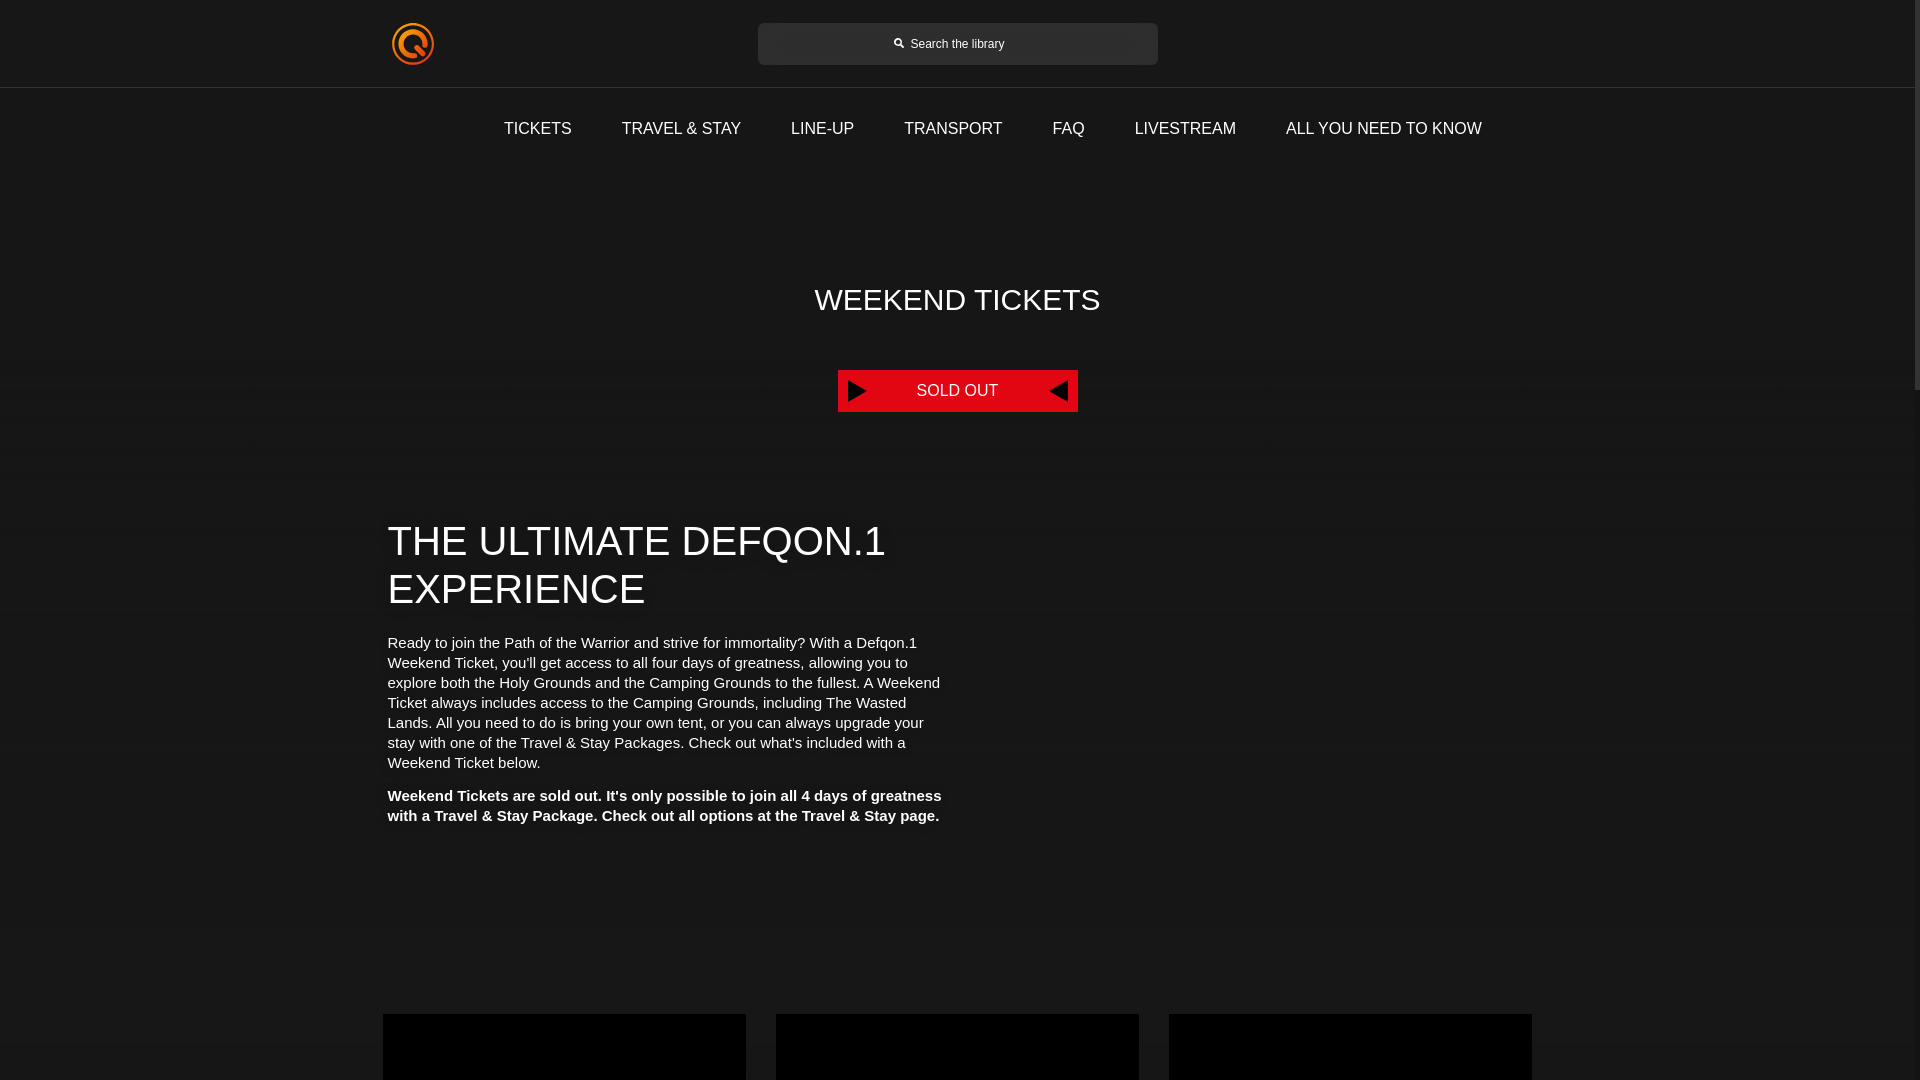  Describe the element at coordinates (822, 128) in the screenshot. I see `LINE-UP` at that location.